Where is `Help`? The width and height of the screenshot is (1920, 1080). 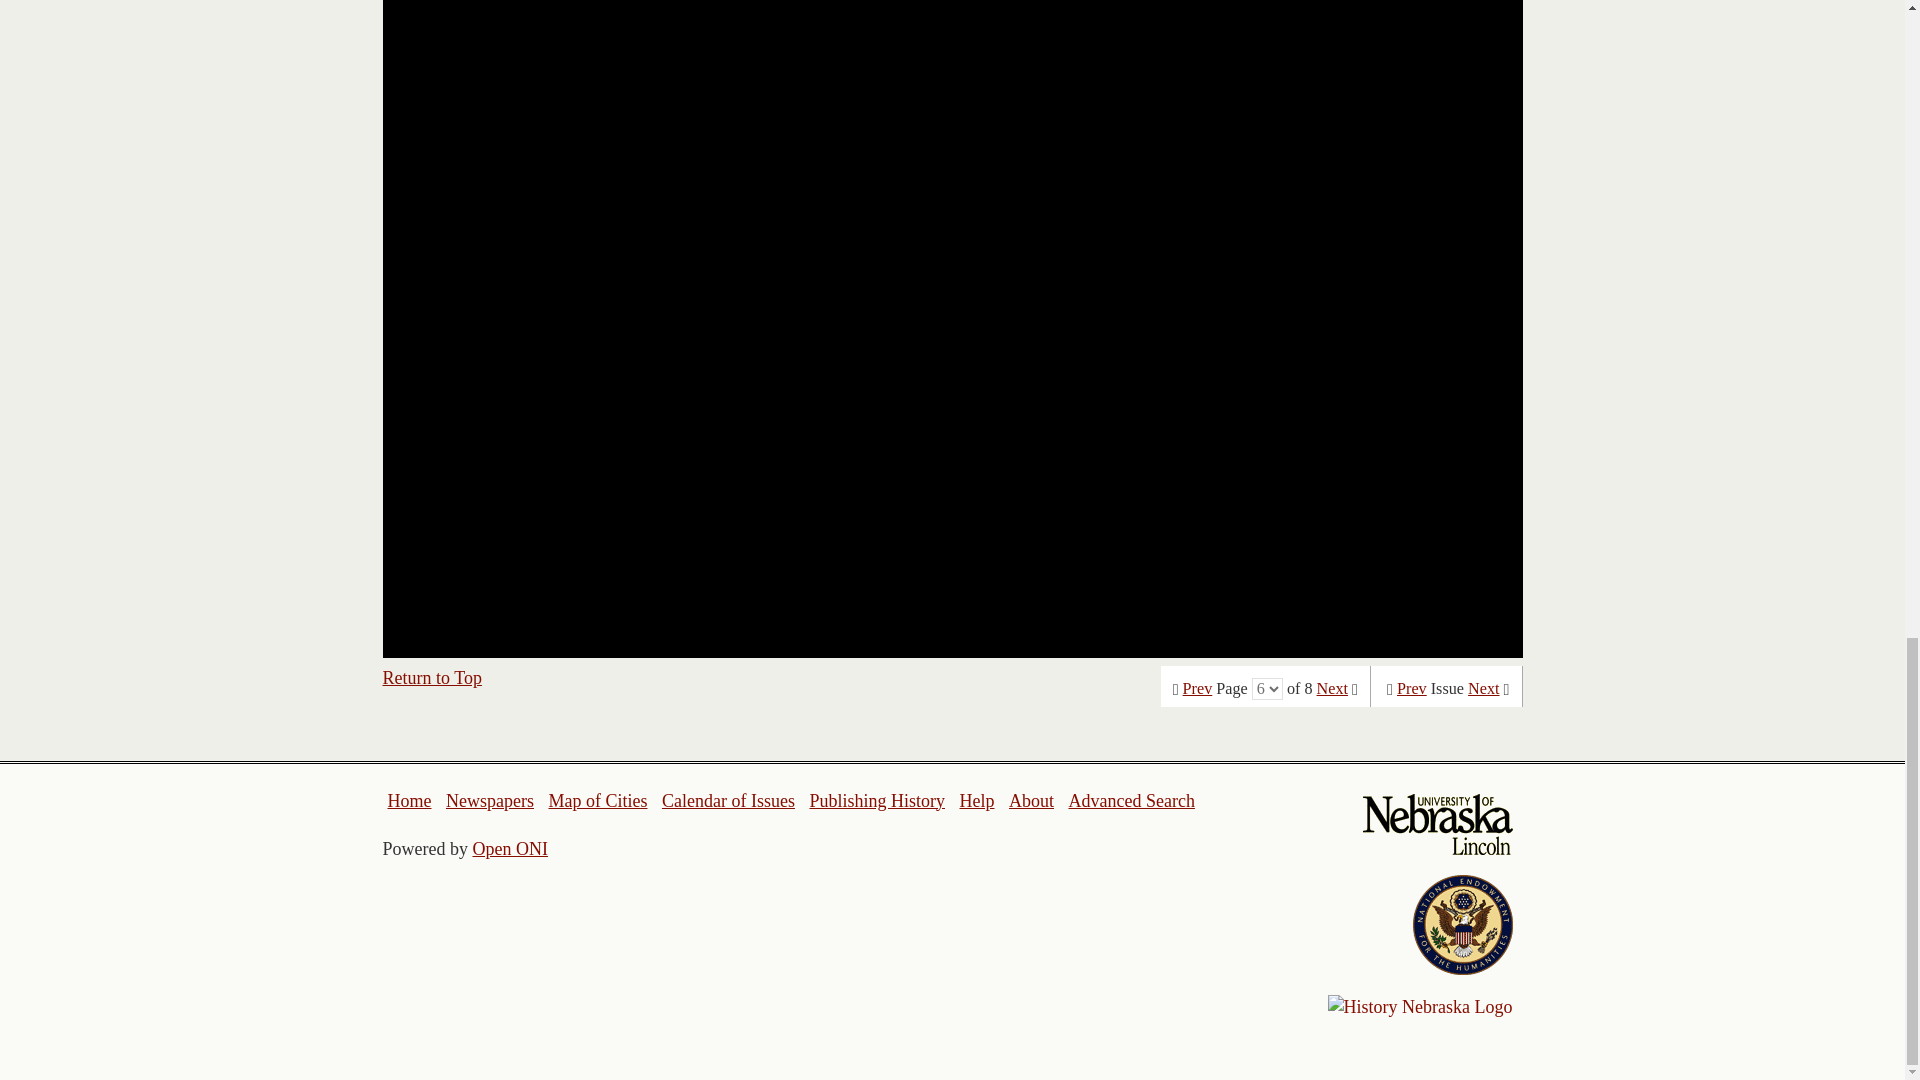
Help is located at coordinates (976, 800).